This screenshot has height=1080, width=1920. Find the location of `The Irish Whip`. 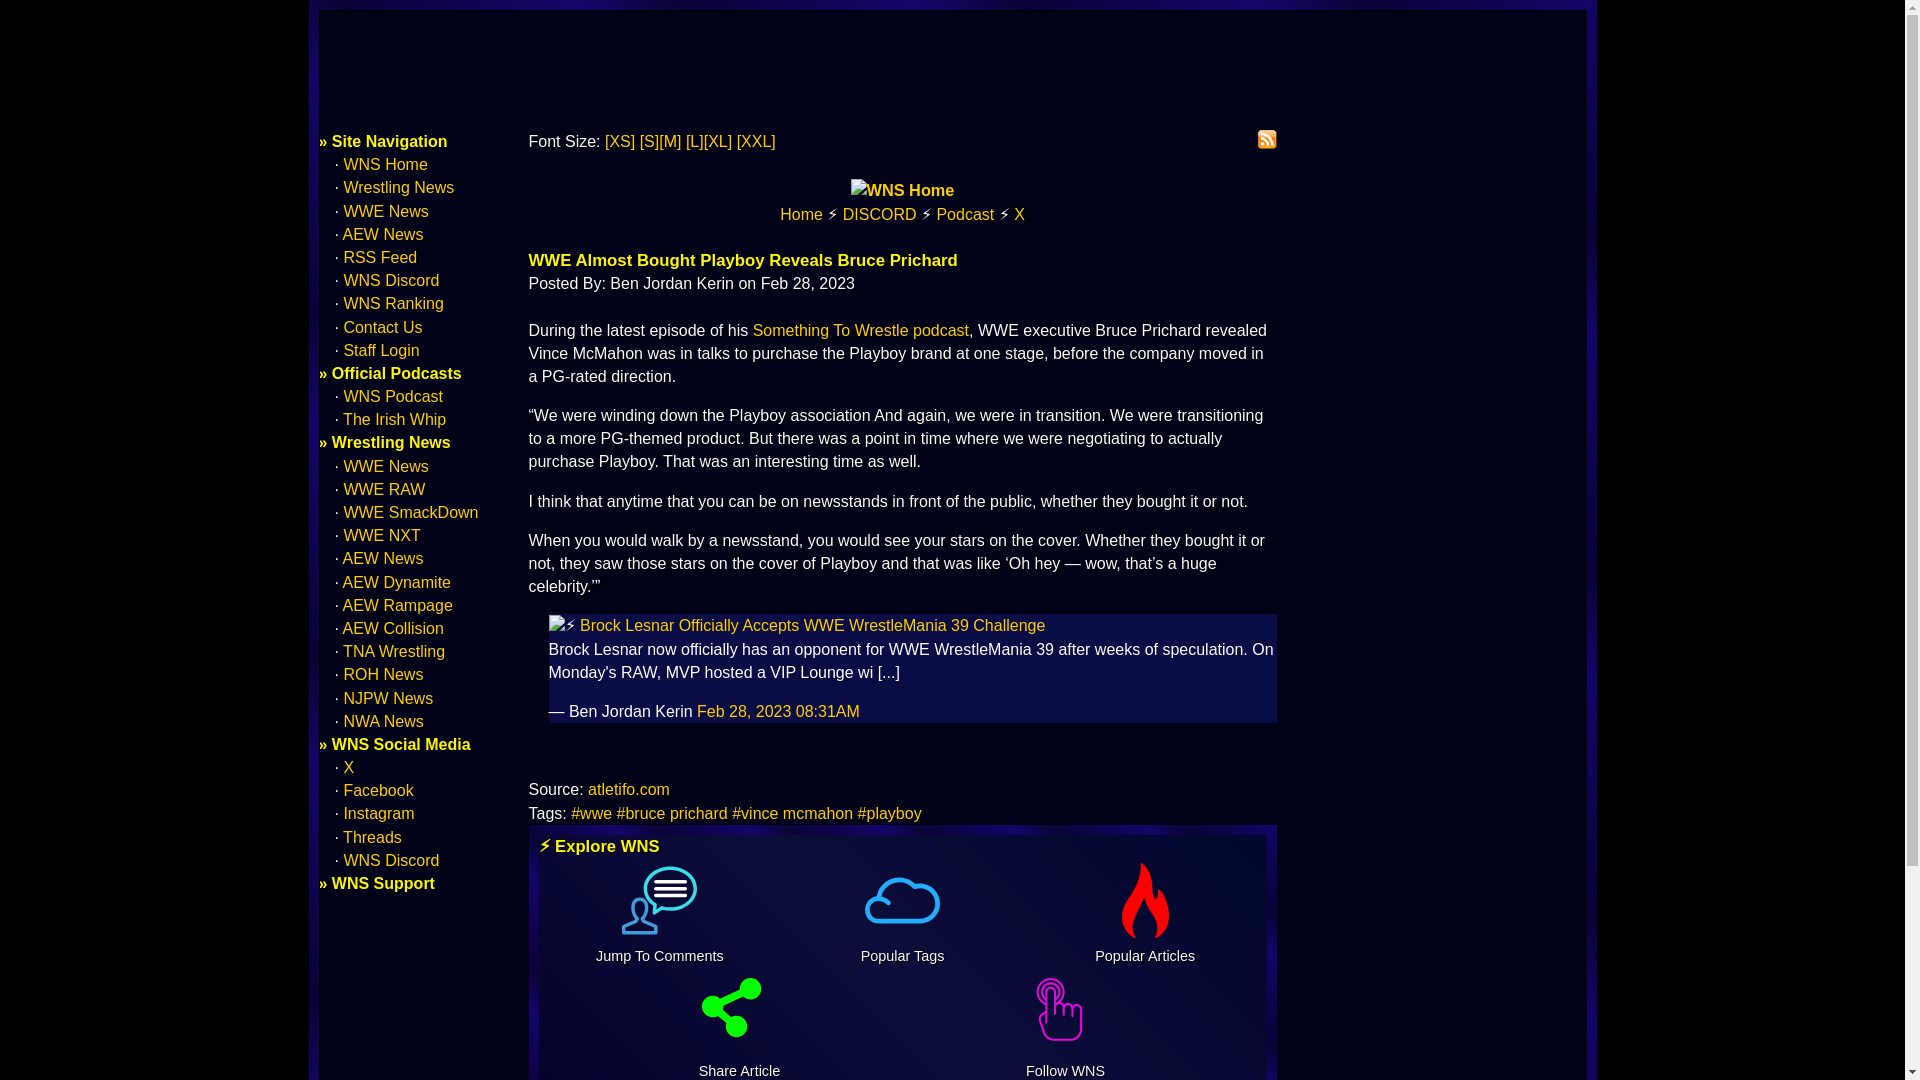

The Irish Whip is located at coordinates (394, 419).